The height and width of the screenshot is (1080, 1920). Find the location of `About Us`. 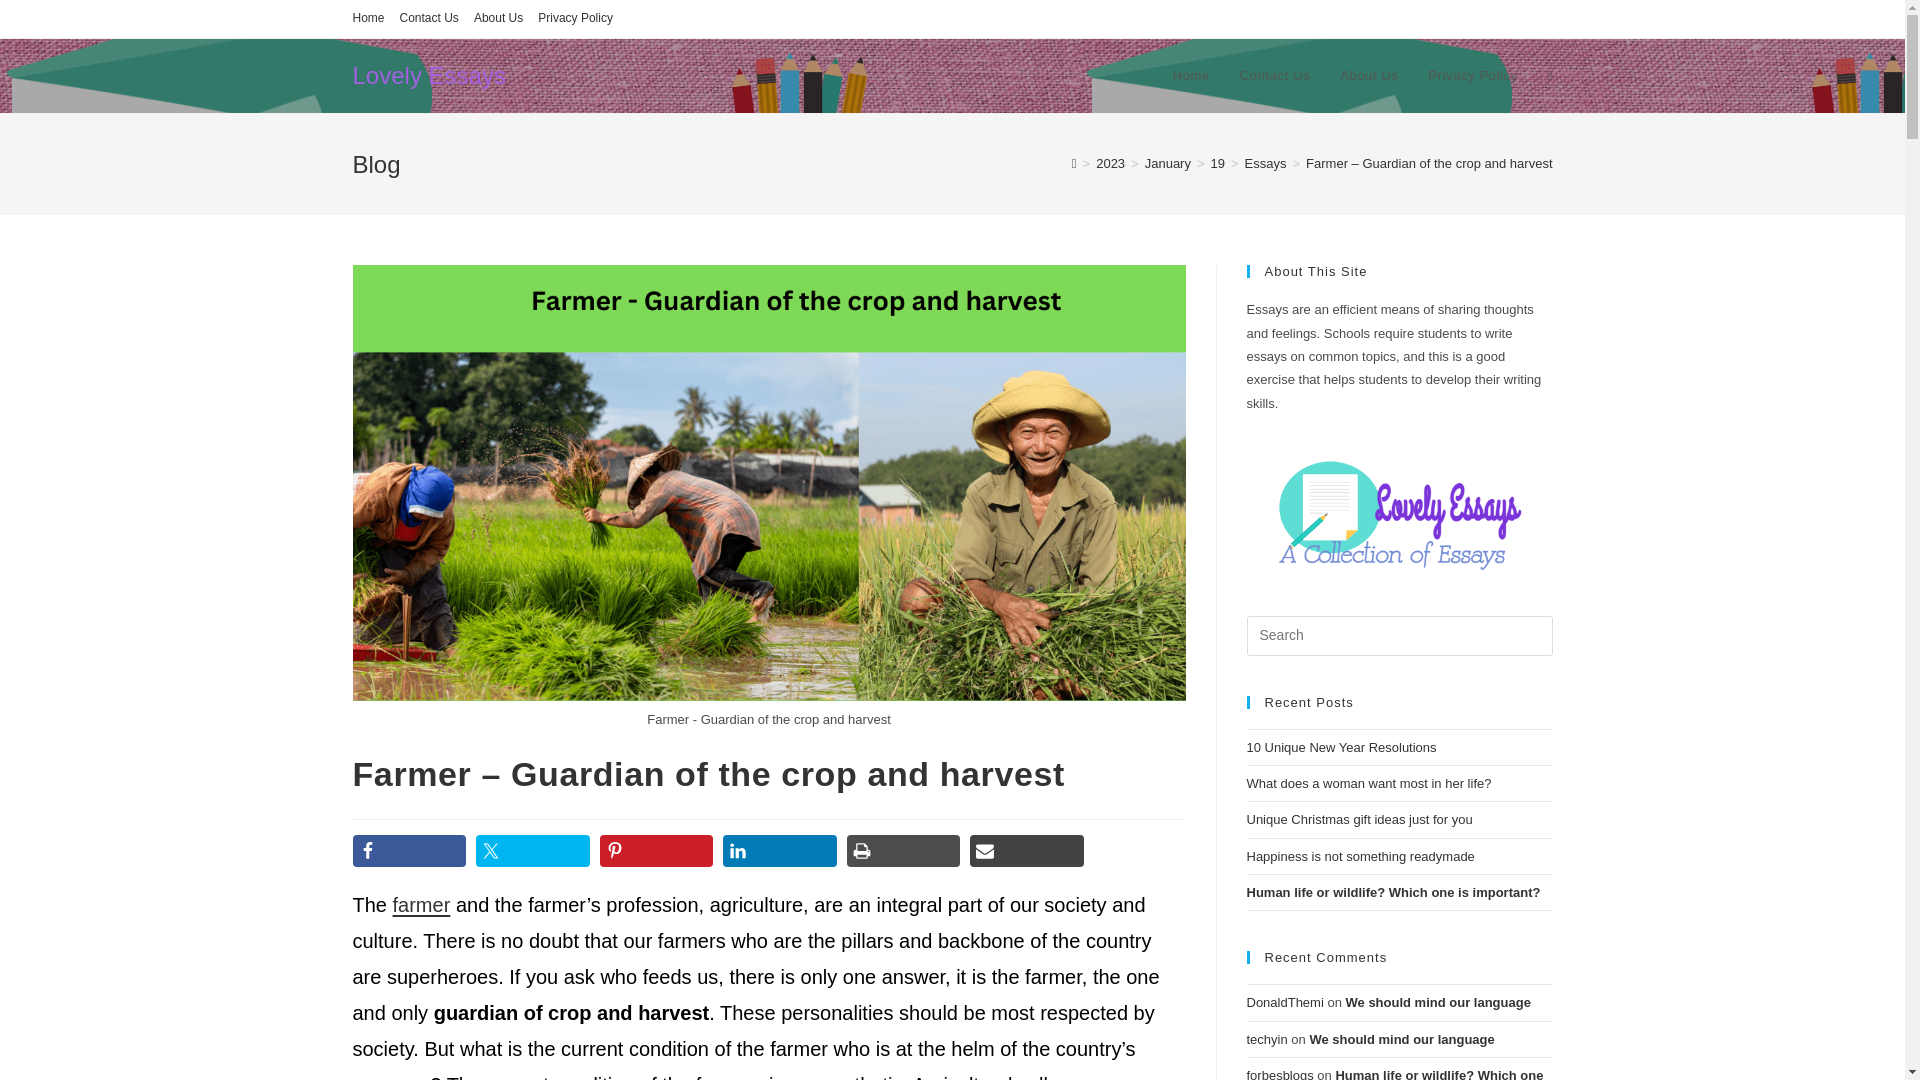

About Us is located at coordinates (498, 18).